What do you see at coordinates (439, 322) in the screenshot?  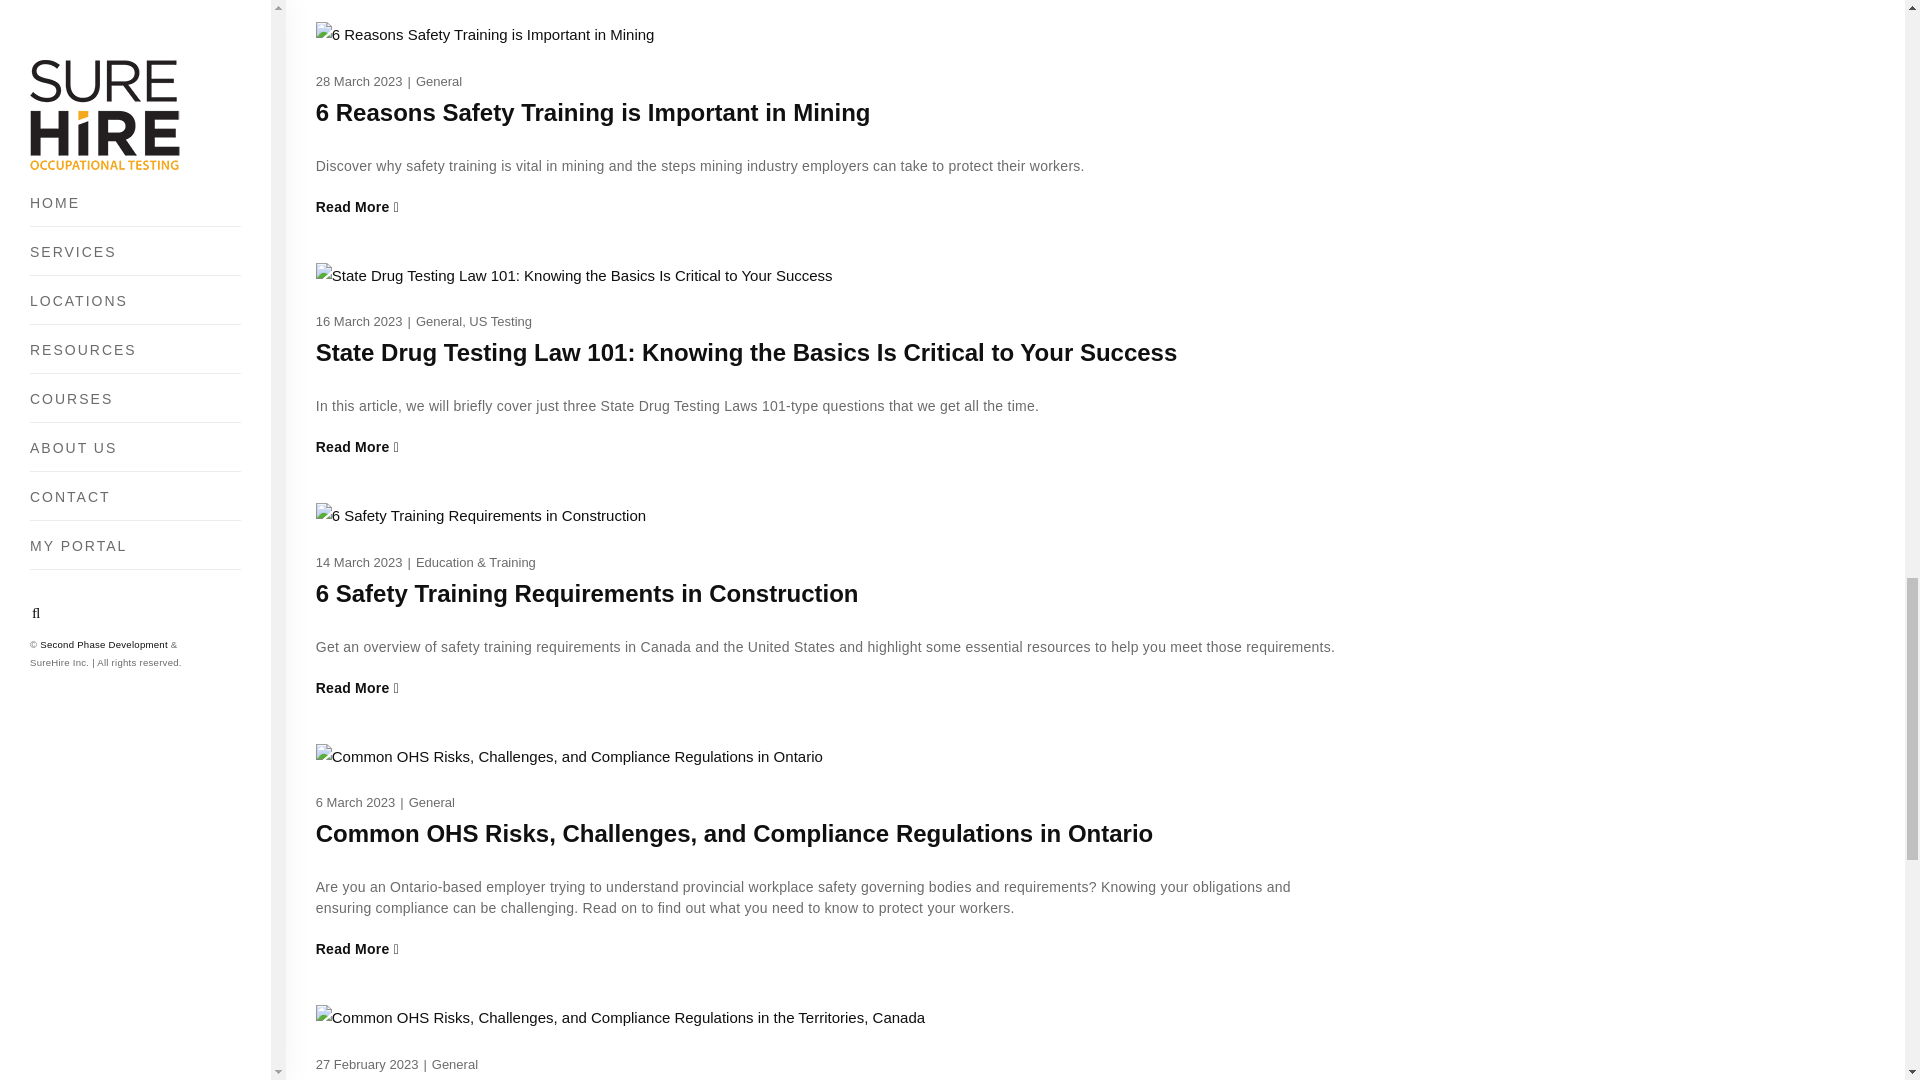 I see `General` at bounding box center [439, 322].